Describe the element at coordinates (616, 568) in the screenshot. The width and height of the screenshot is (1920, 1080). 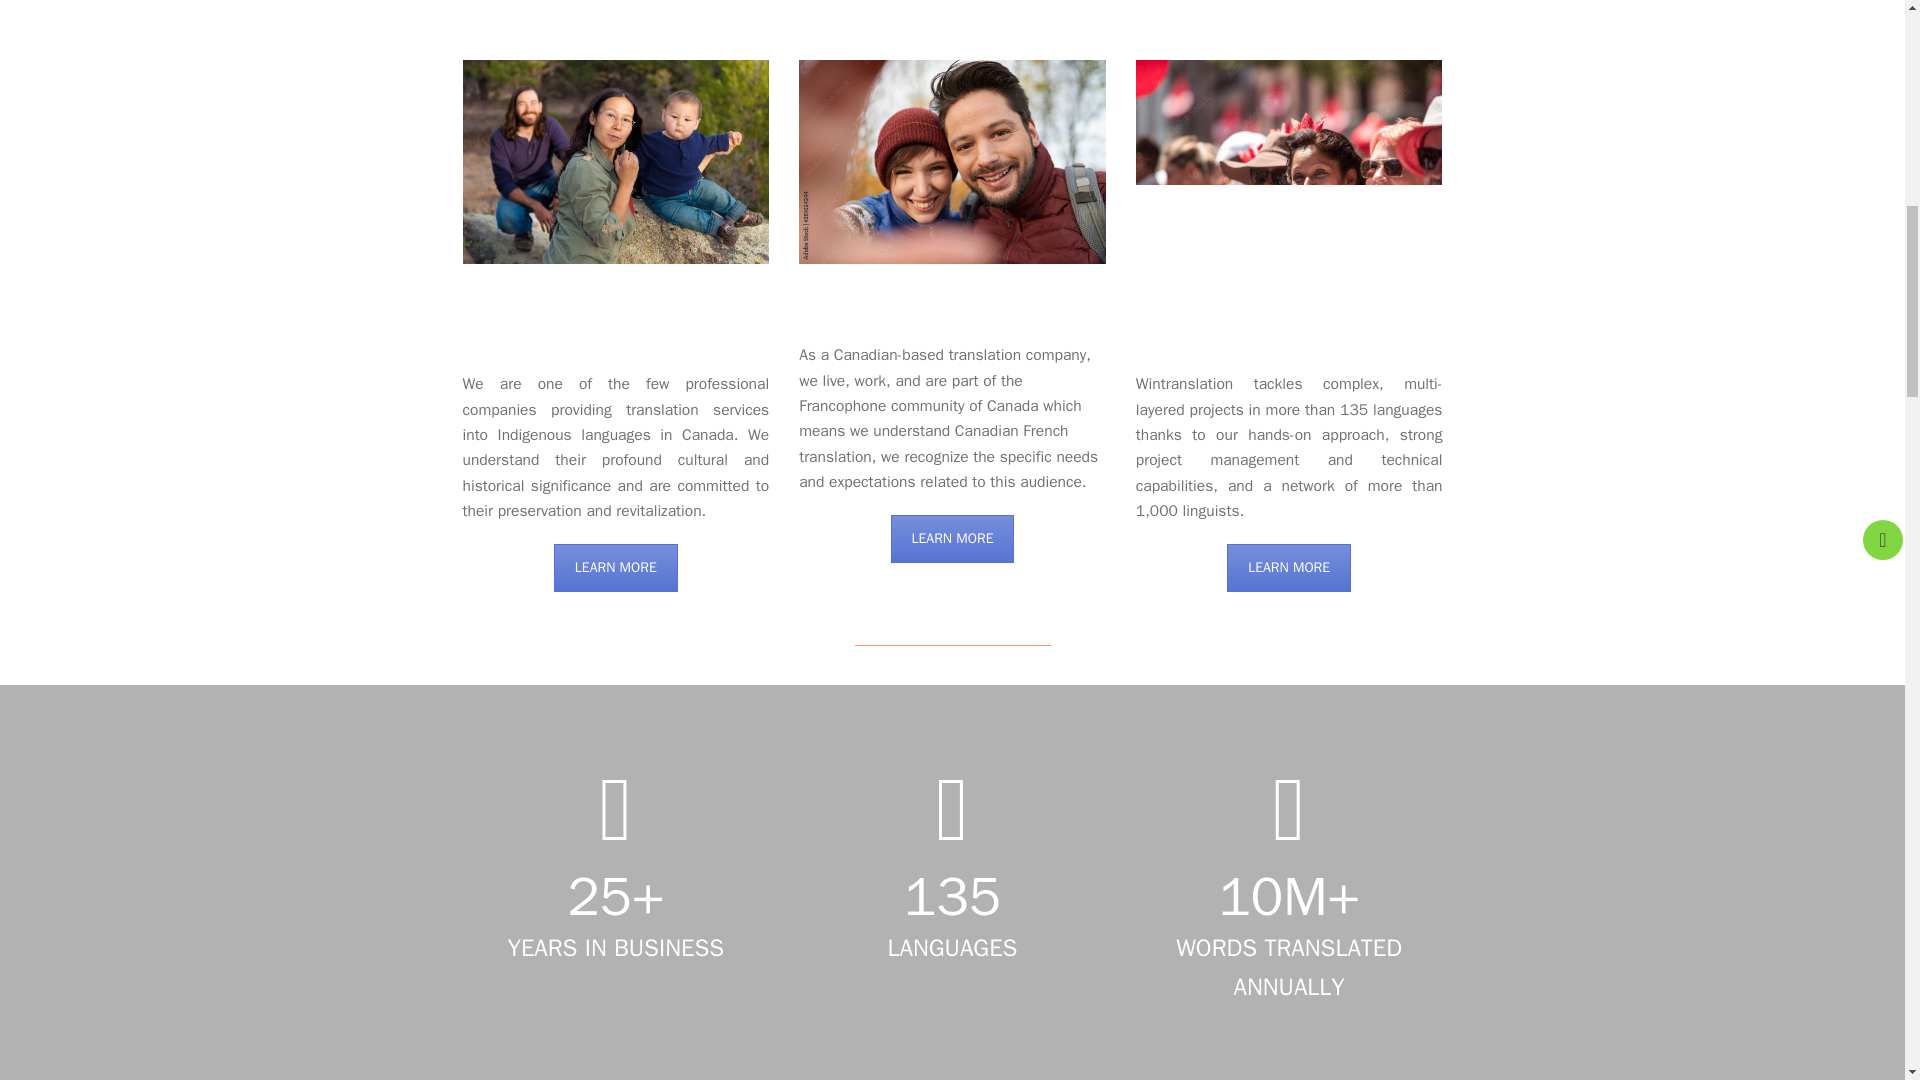
I see `indigenous language translations` at that location.